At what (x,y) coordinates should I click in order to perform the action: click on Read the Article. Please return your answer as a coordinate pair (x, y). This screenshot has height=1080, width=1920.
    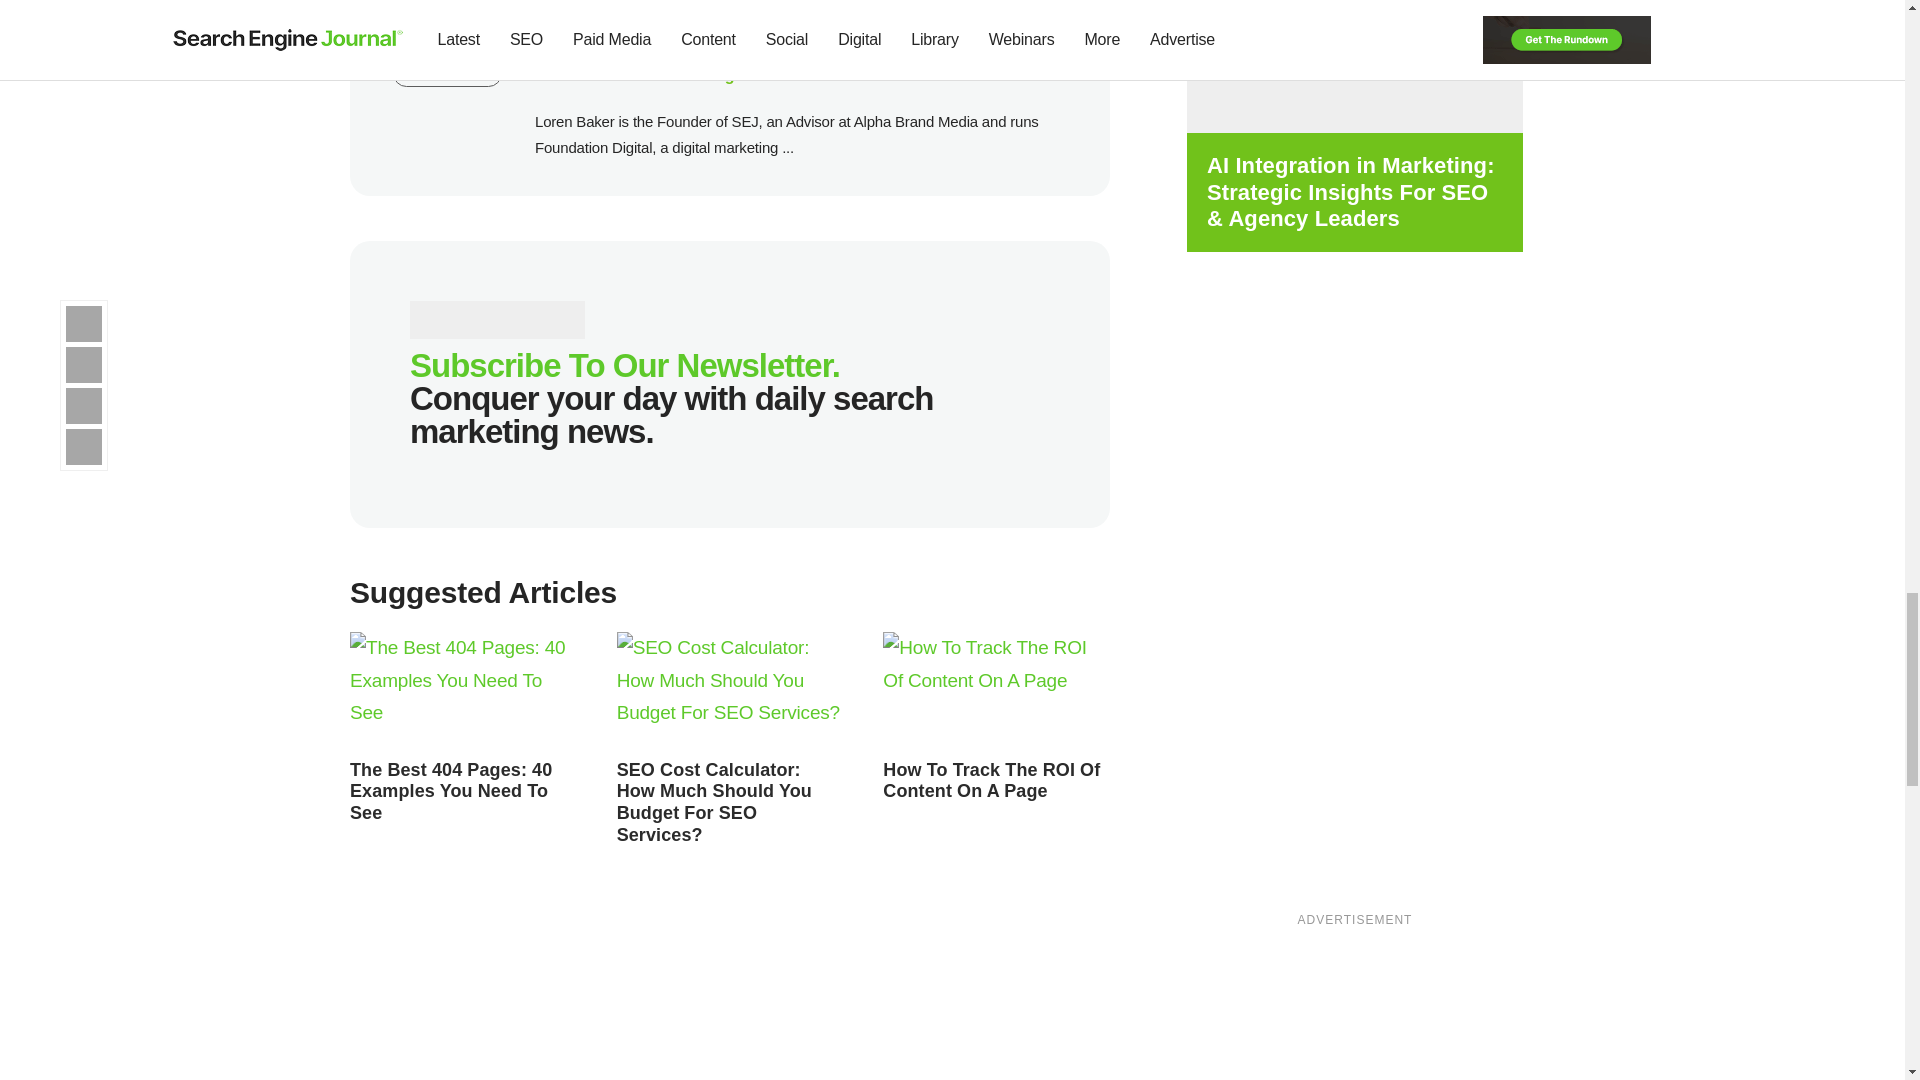
    Looking at the image, I should click on (450, 791).